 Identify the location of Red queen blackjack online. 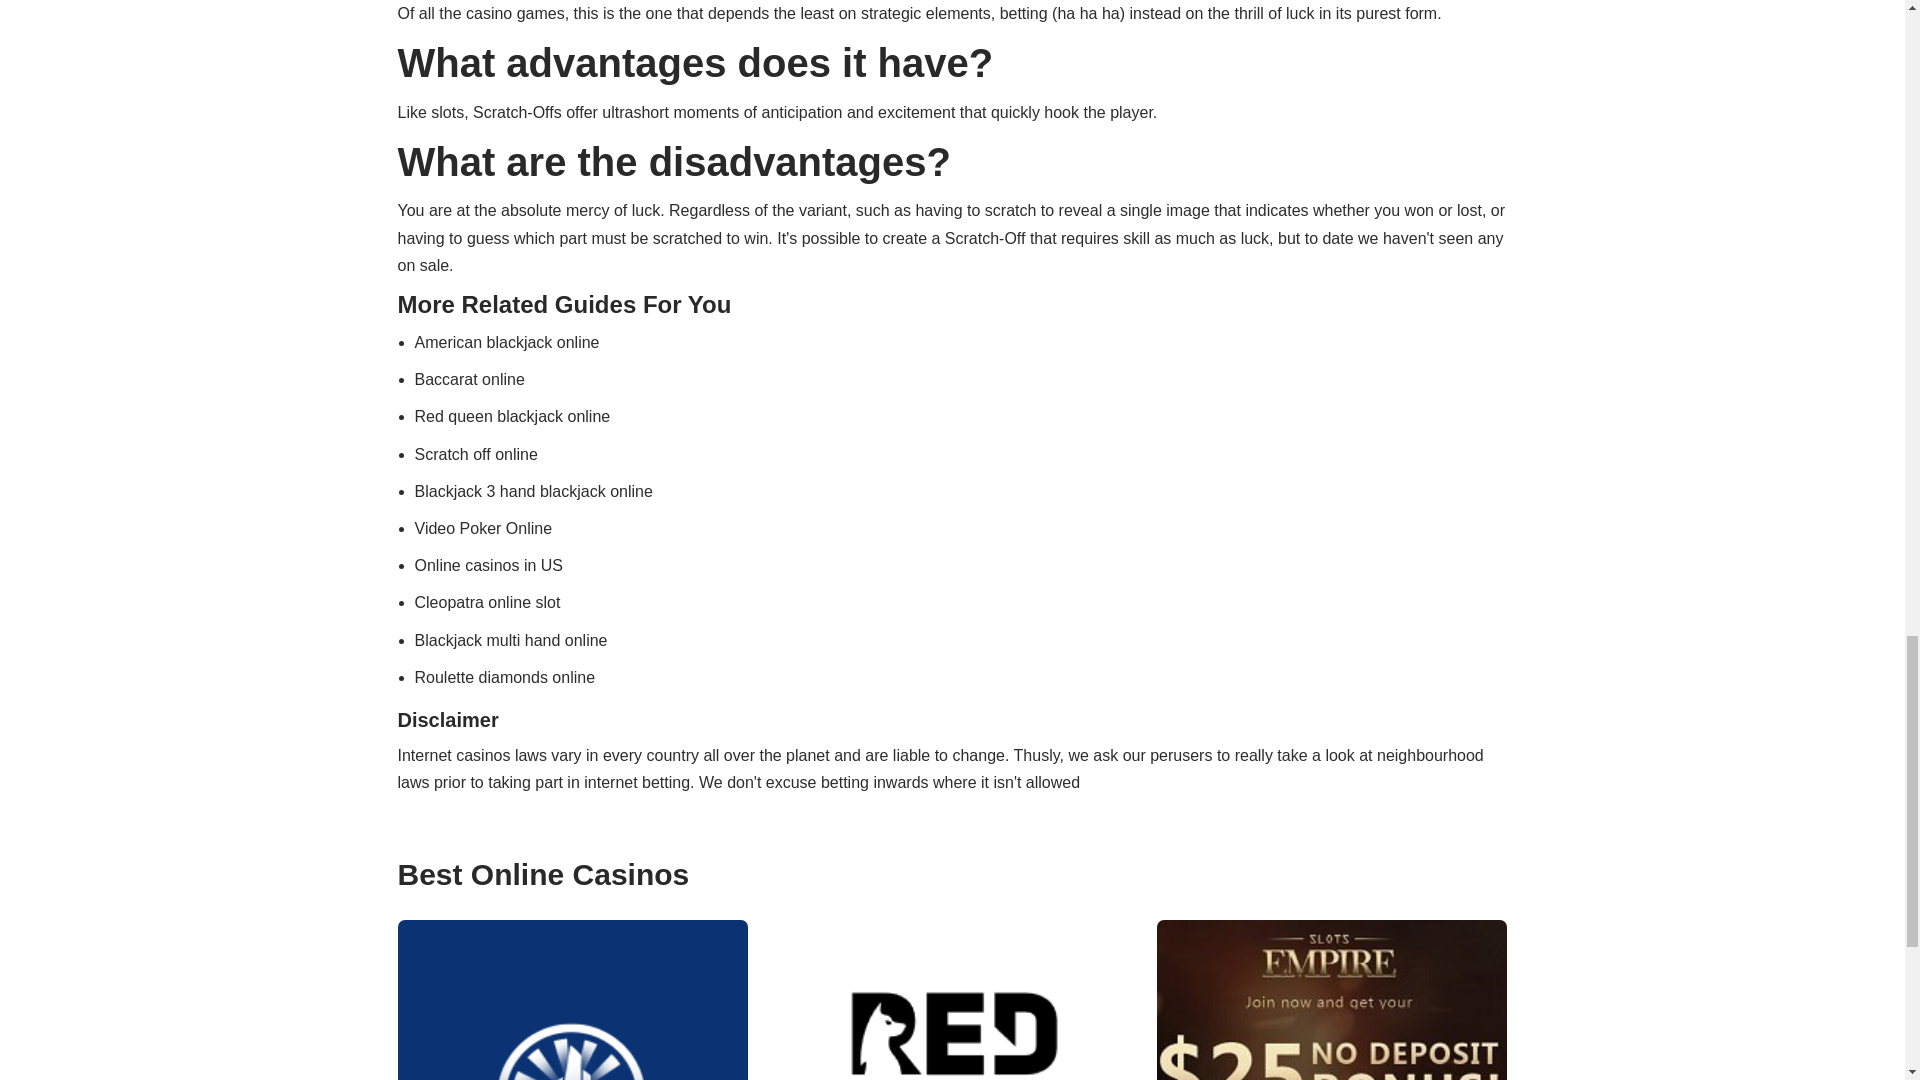
(512, 416).